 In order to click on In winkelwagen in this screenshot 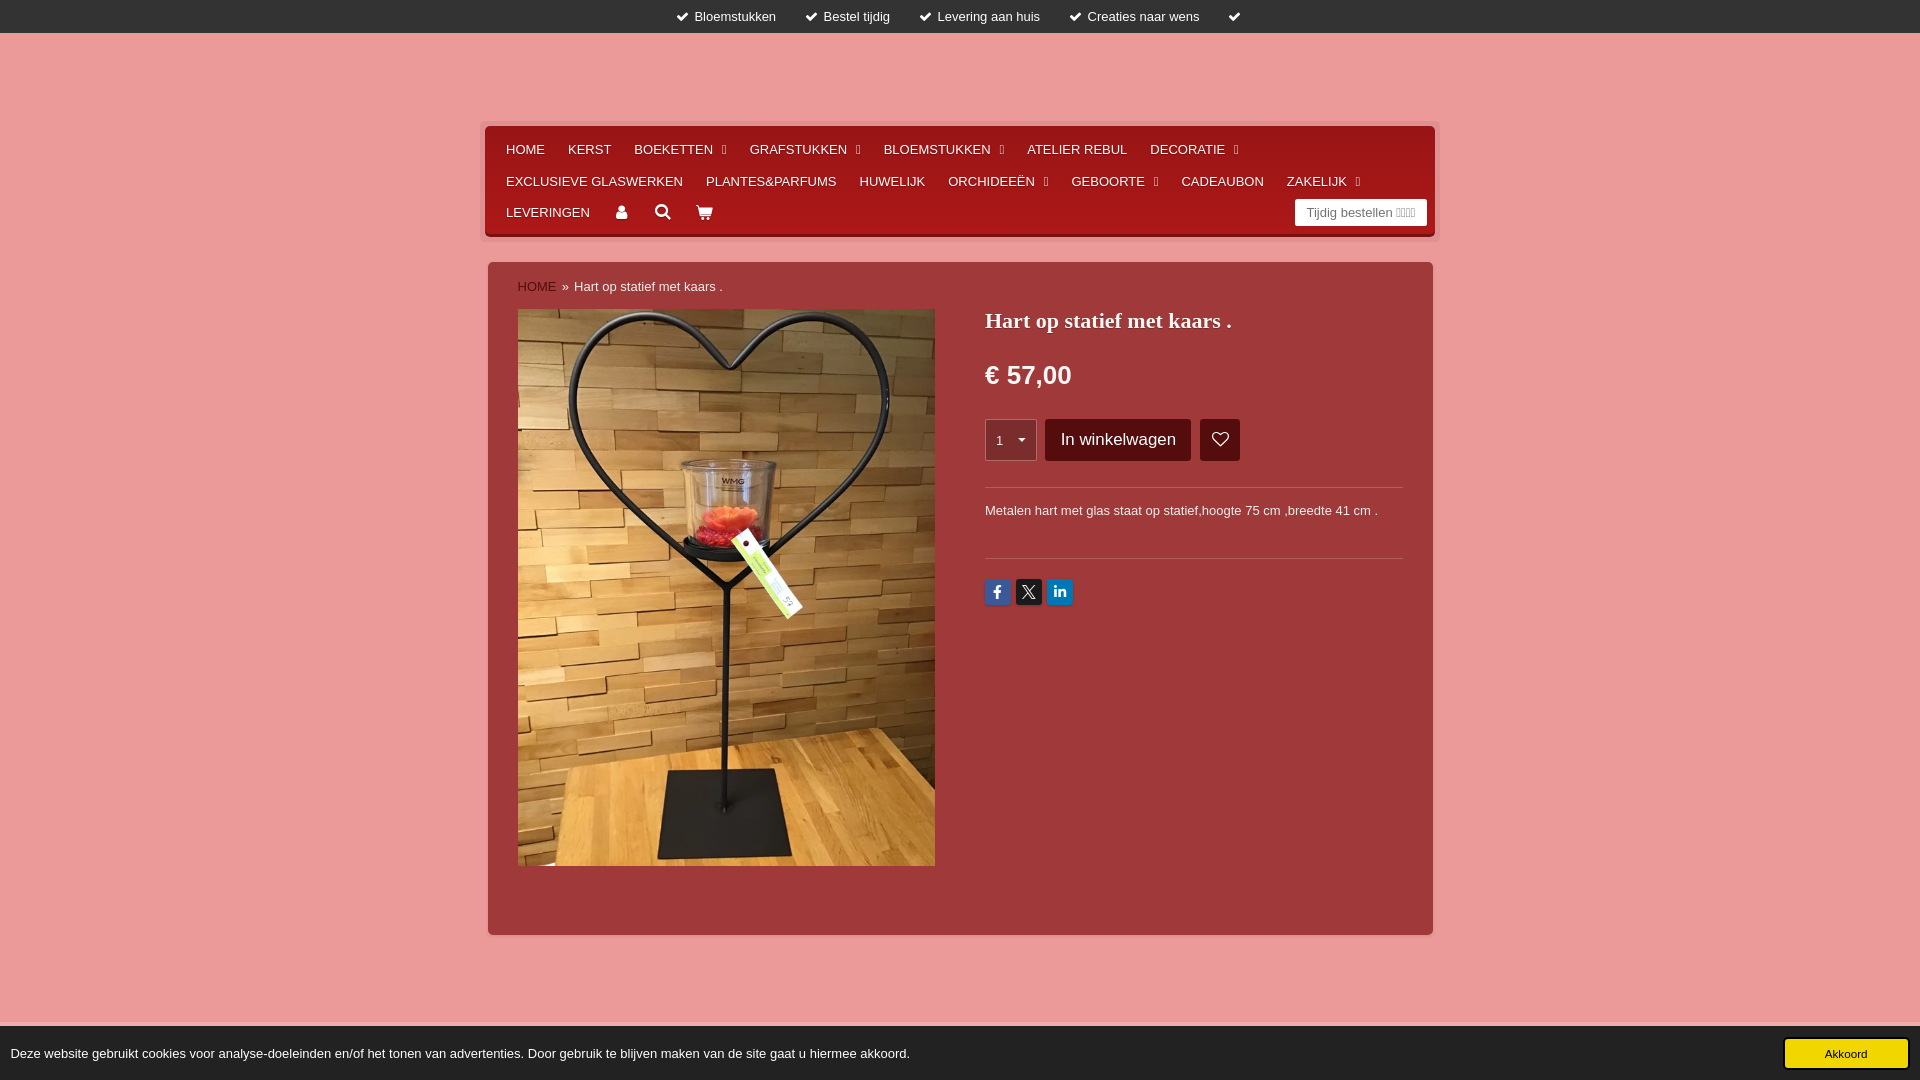, I will do `click(1118, 440)`.